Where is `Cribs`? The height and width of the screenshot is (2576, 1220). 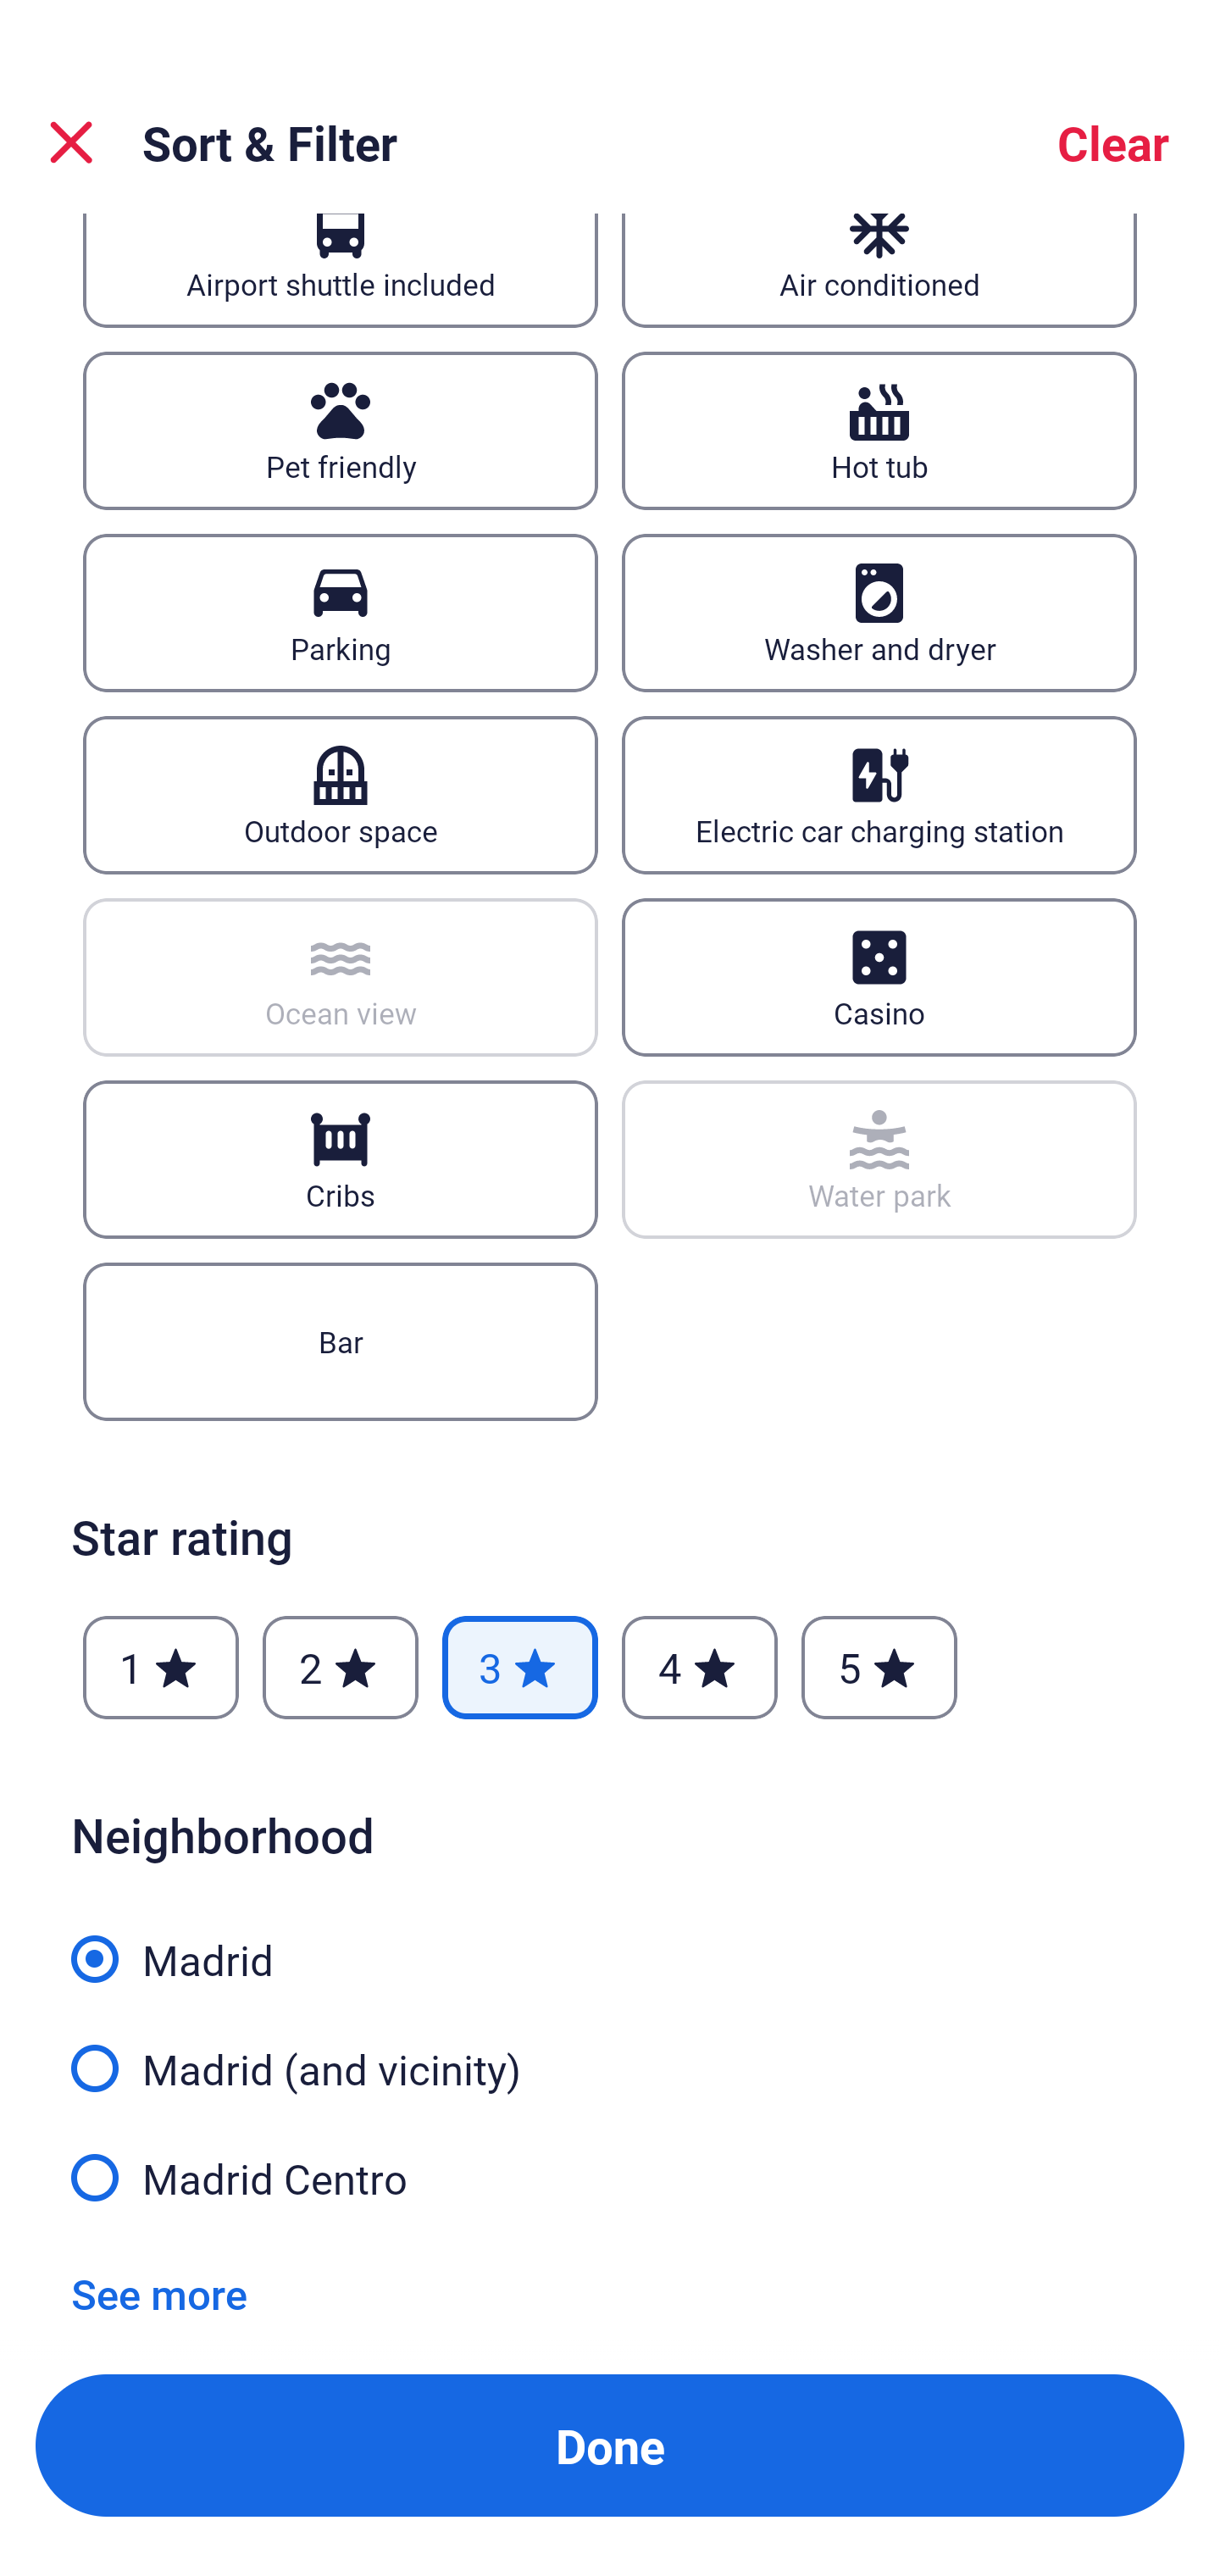 Cribs is located at coordinates (340, 1159).